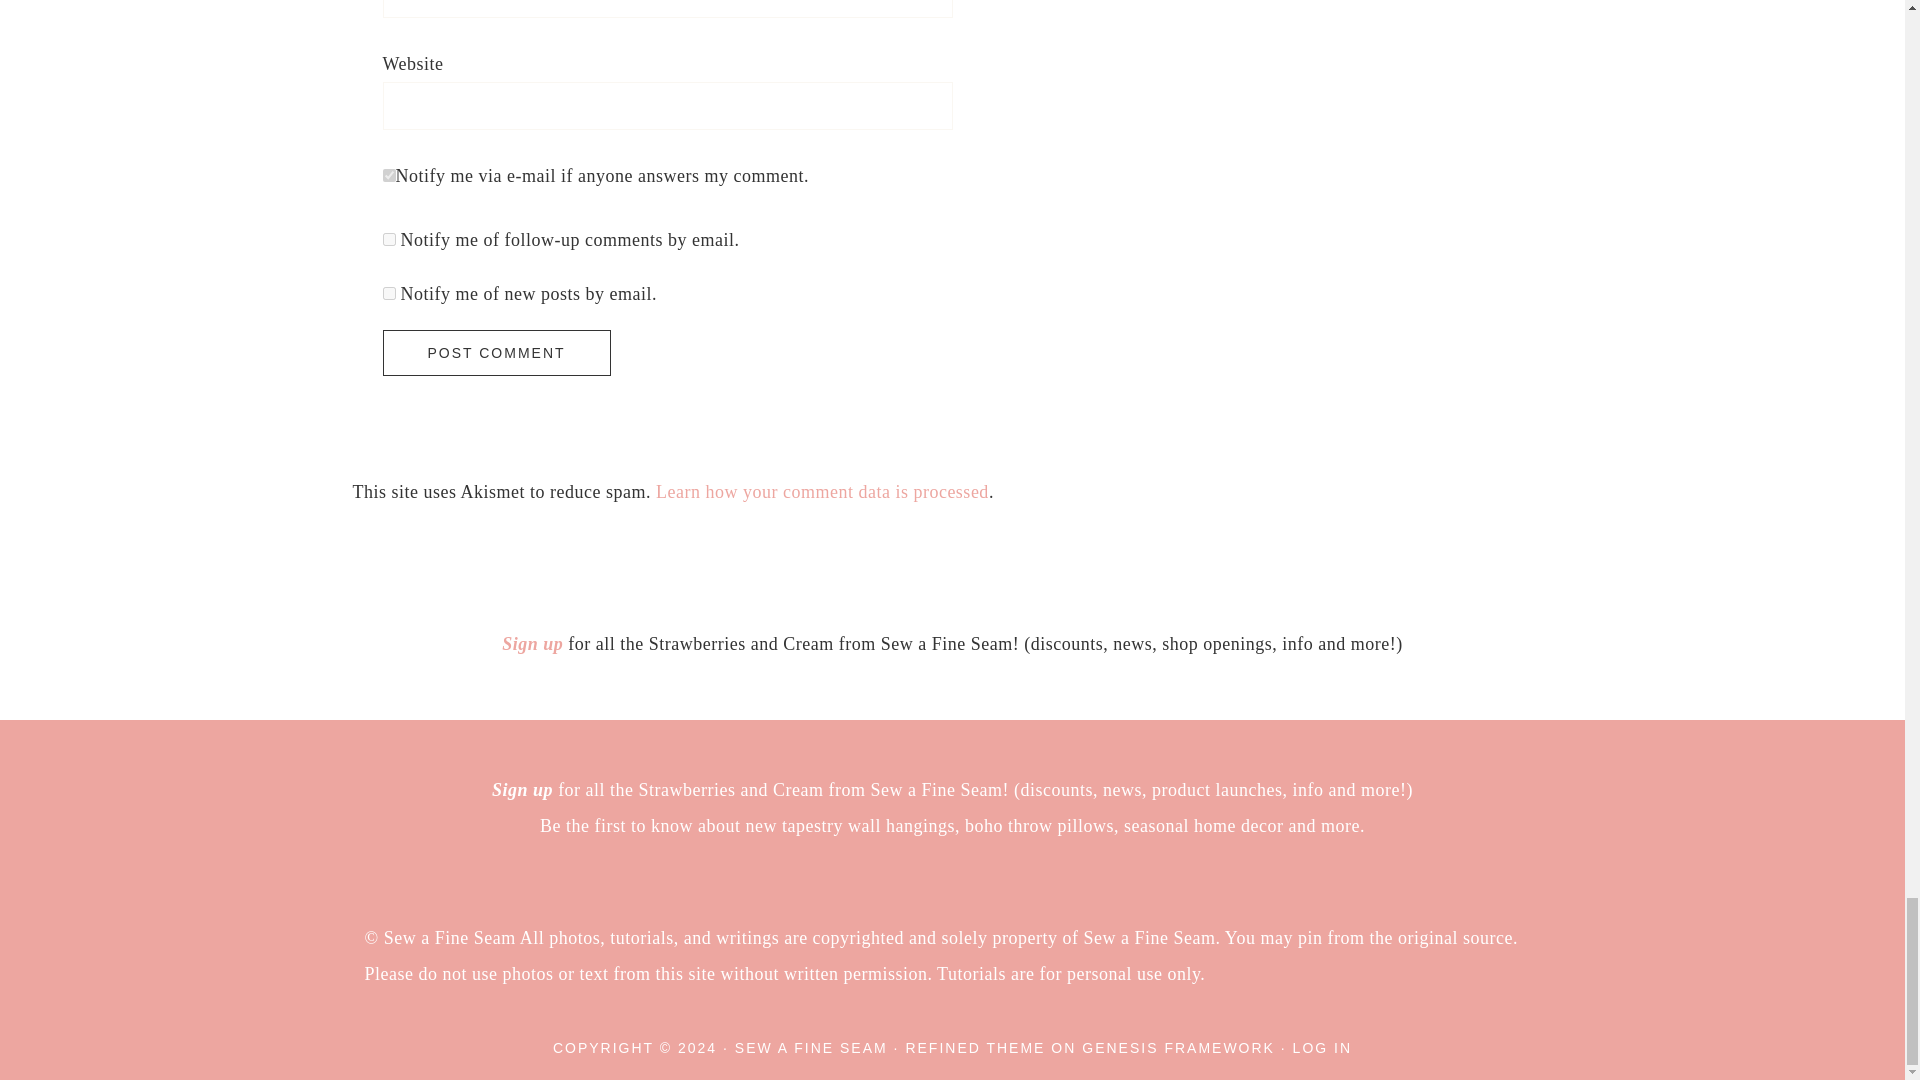 This screenshot has width=1920, height=1080. I want to click on on, so click(388, 175).